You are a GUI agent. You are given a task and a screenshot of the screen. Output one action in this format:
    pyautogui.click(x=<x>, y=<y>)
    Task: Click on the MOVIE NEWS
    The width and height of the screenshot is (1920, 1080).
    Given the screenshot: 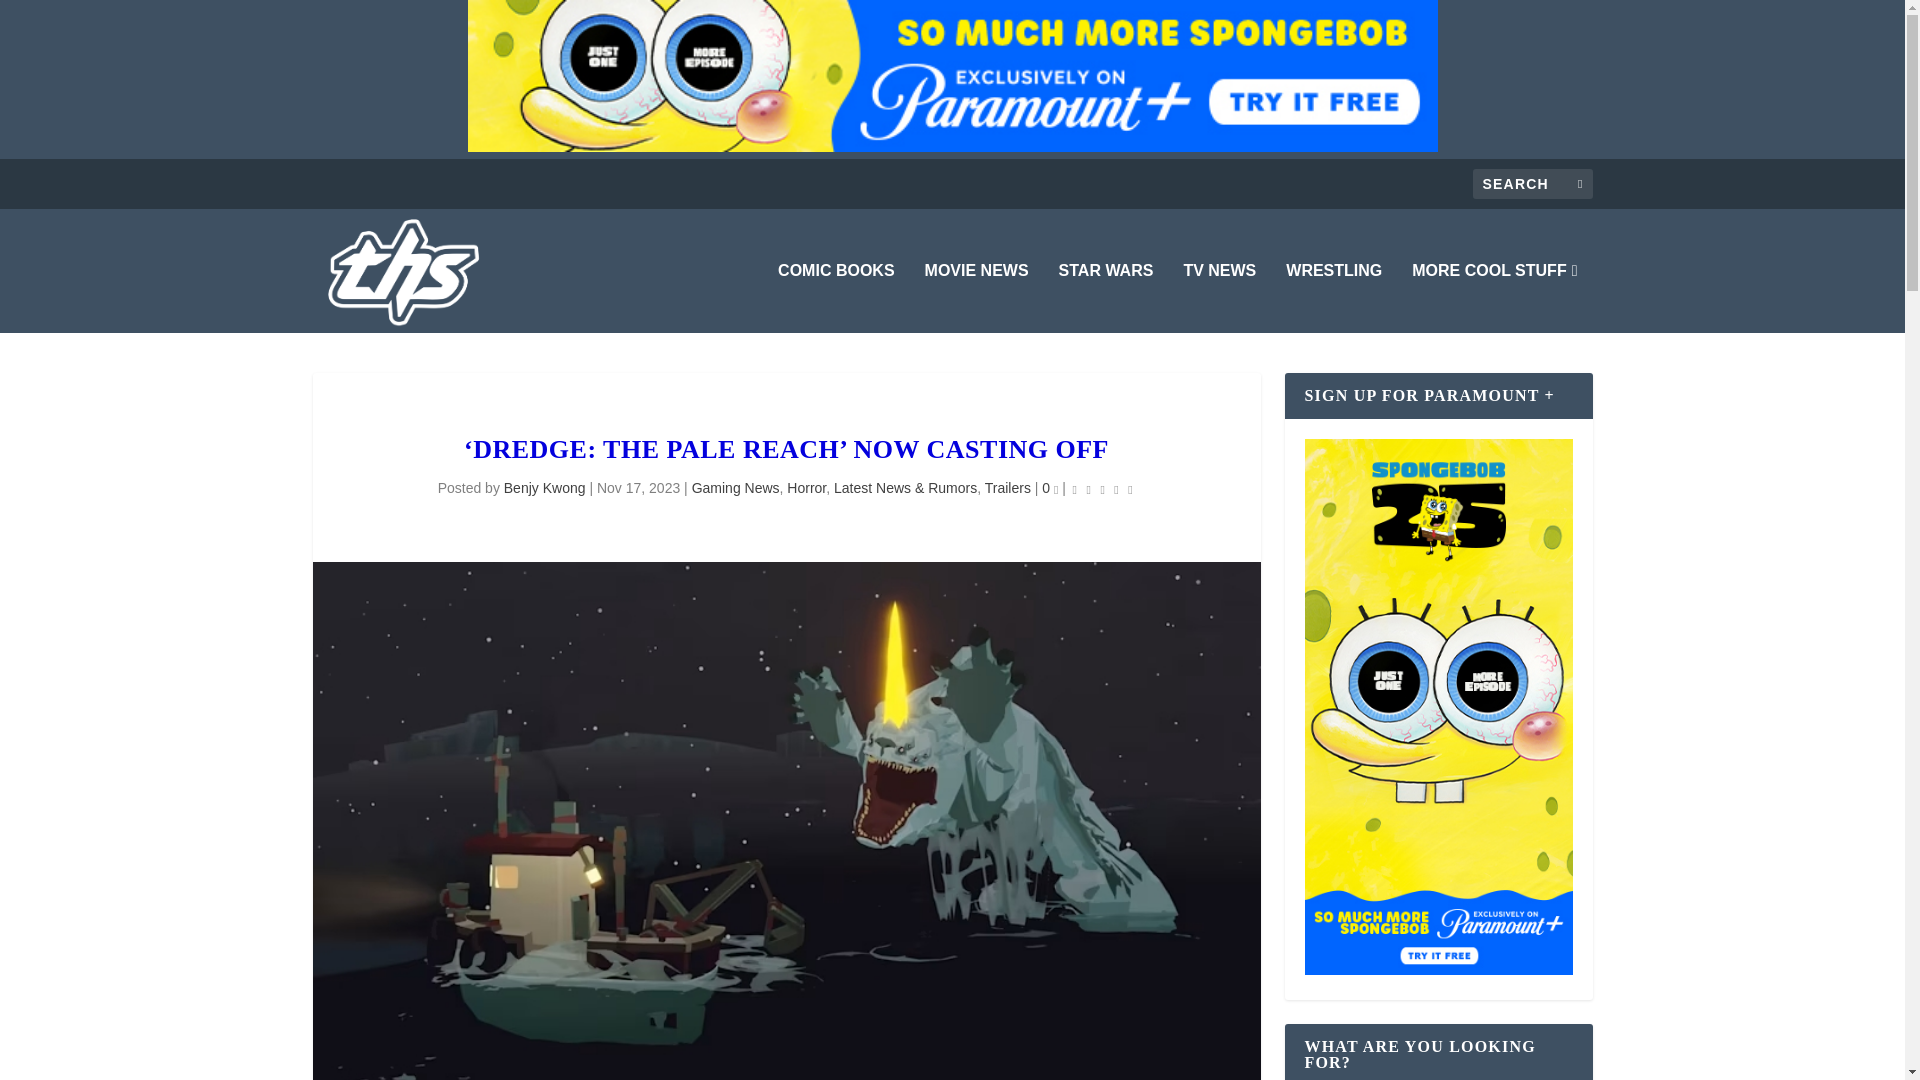 What is the action you would take?
    pyautogui.click(x=977, y=298)
    